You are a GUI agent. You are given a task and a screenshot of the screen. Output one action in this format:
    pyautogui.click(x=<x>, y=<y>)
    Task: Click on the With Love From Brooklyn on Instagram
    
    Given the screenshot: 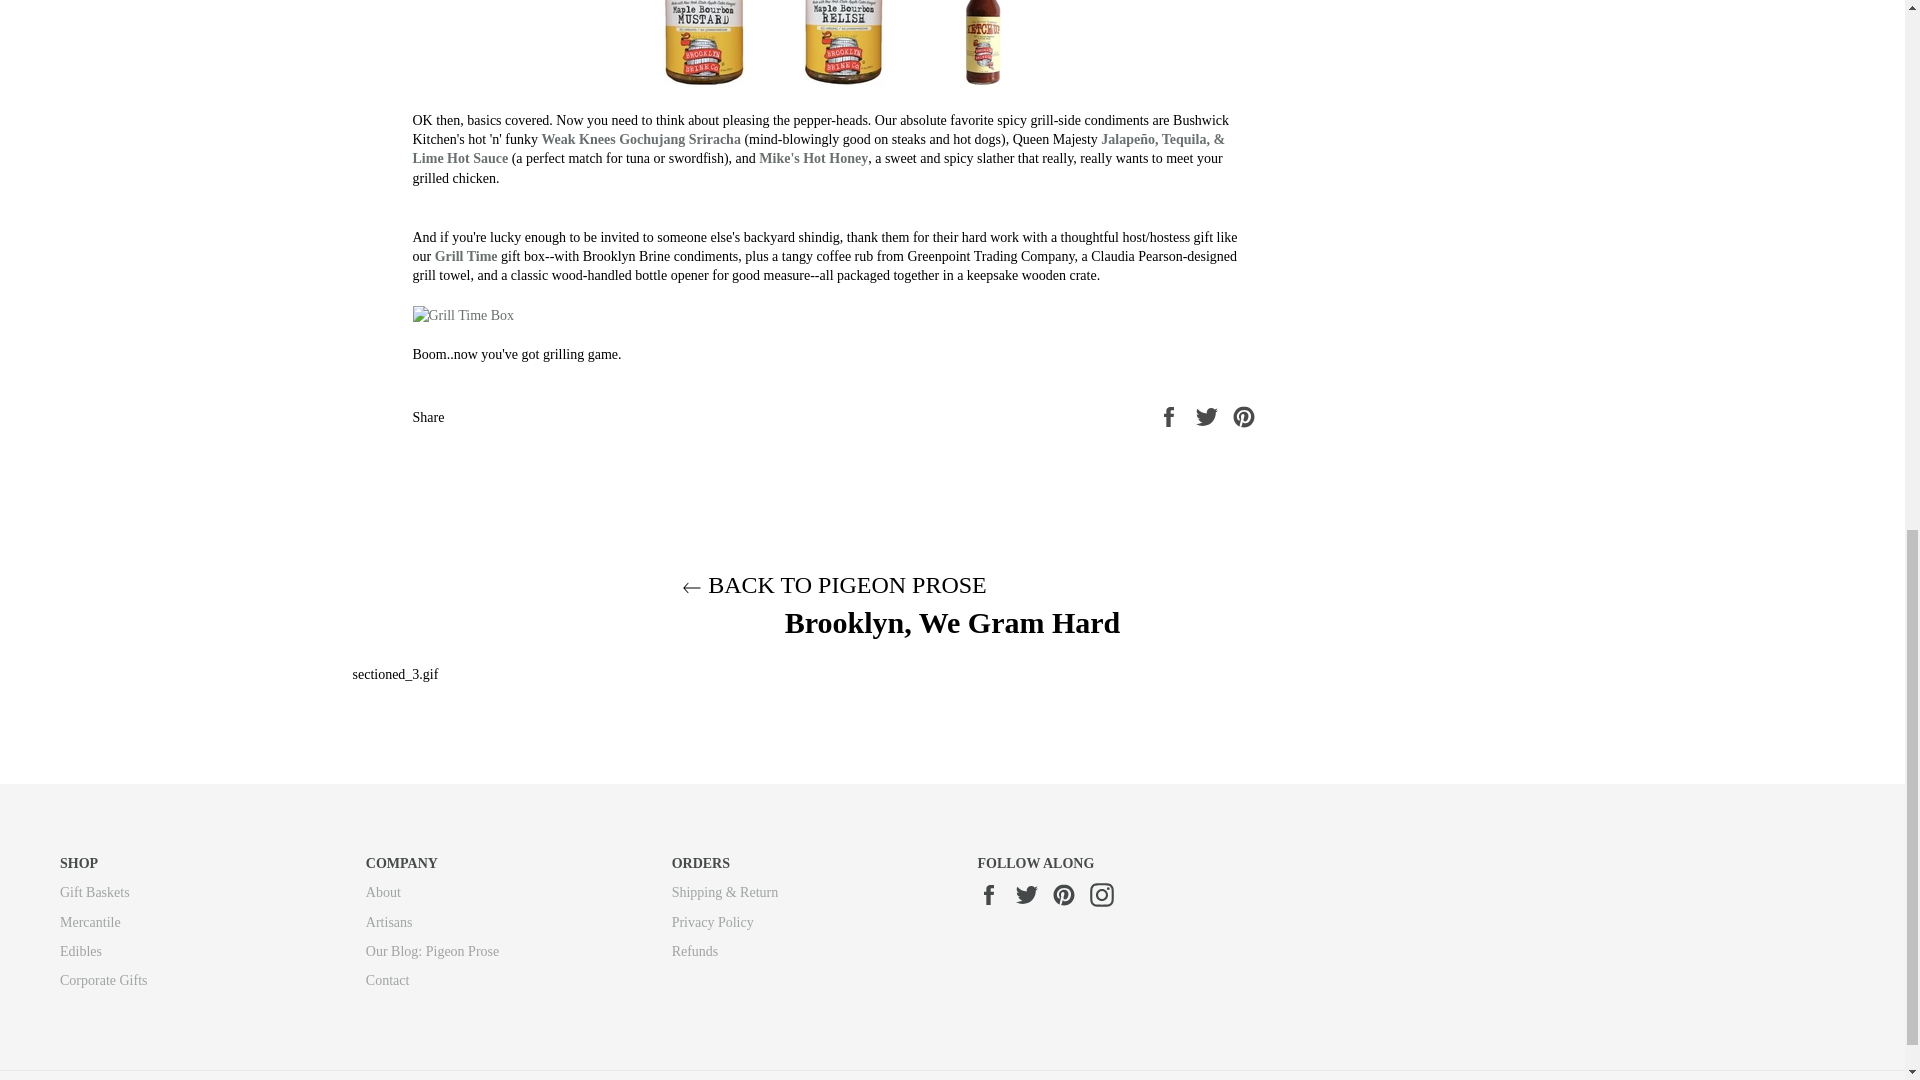 What is the action you would take?
    pyautogui.click(x=1106, y=895)
    